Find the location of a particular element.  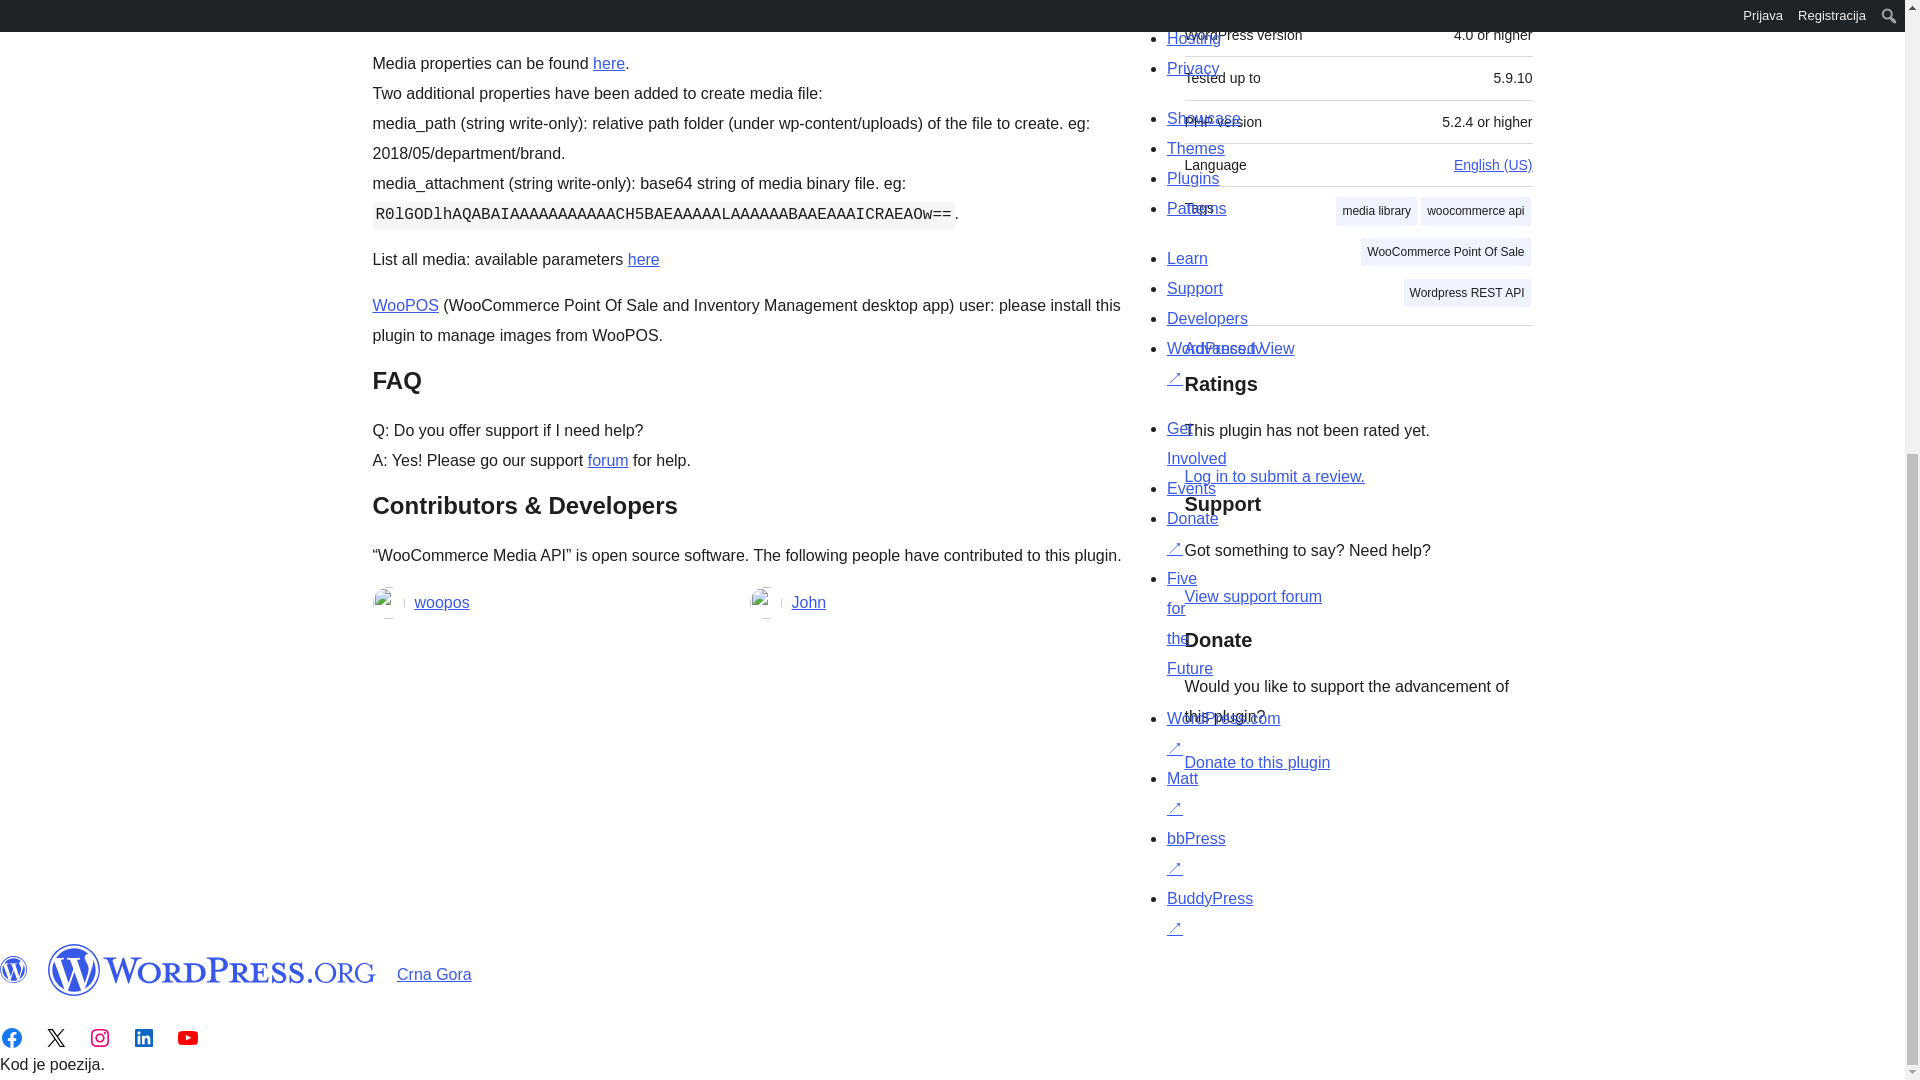

forum is located at coordinates (608, 460).